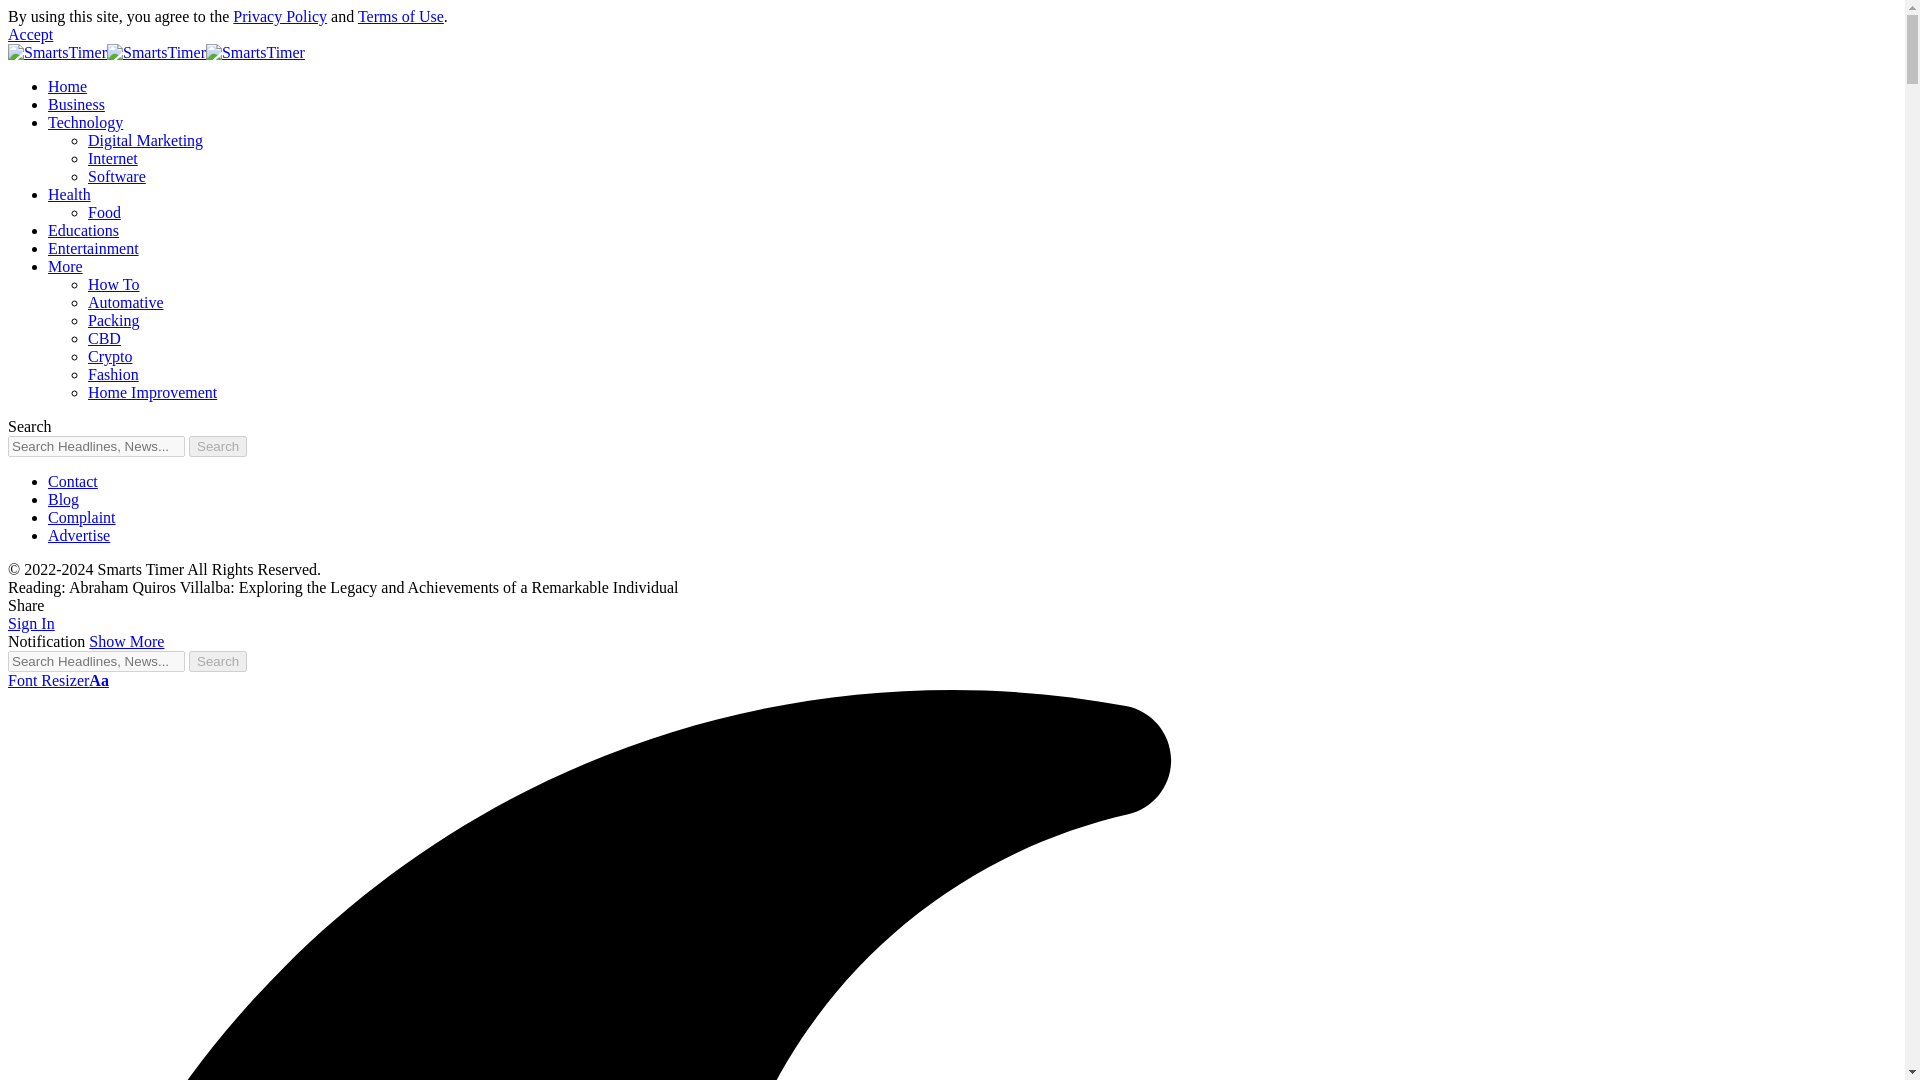  What do you see at coordinates (67, 86) in the screenshot?
I see `Home` at bounding box center [67, 86].